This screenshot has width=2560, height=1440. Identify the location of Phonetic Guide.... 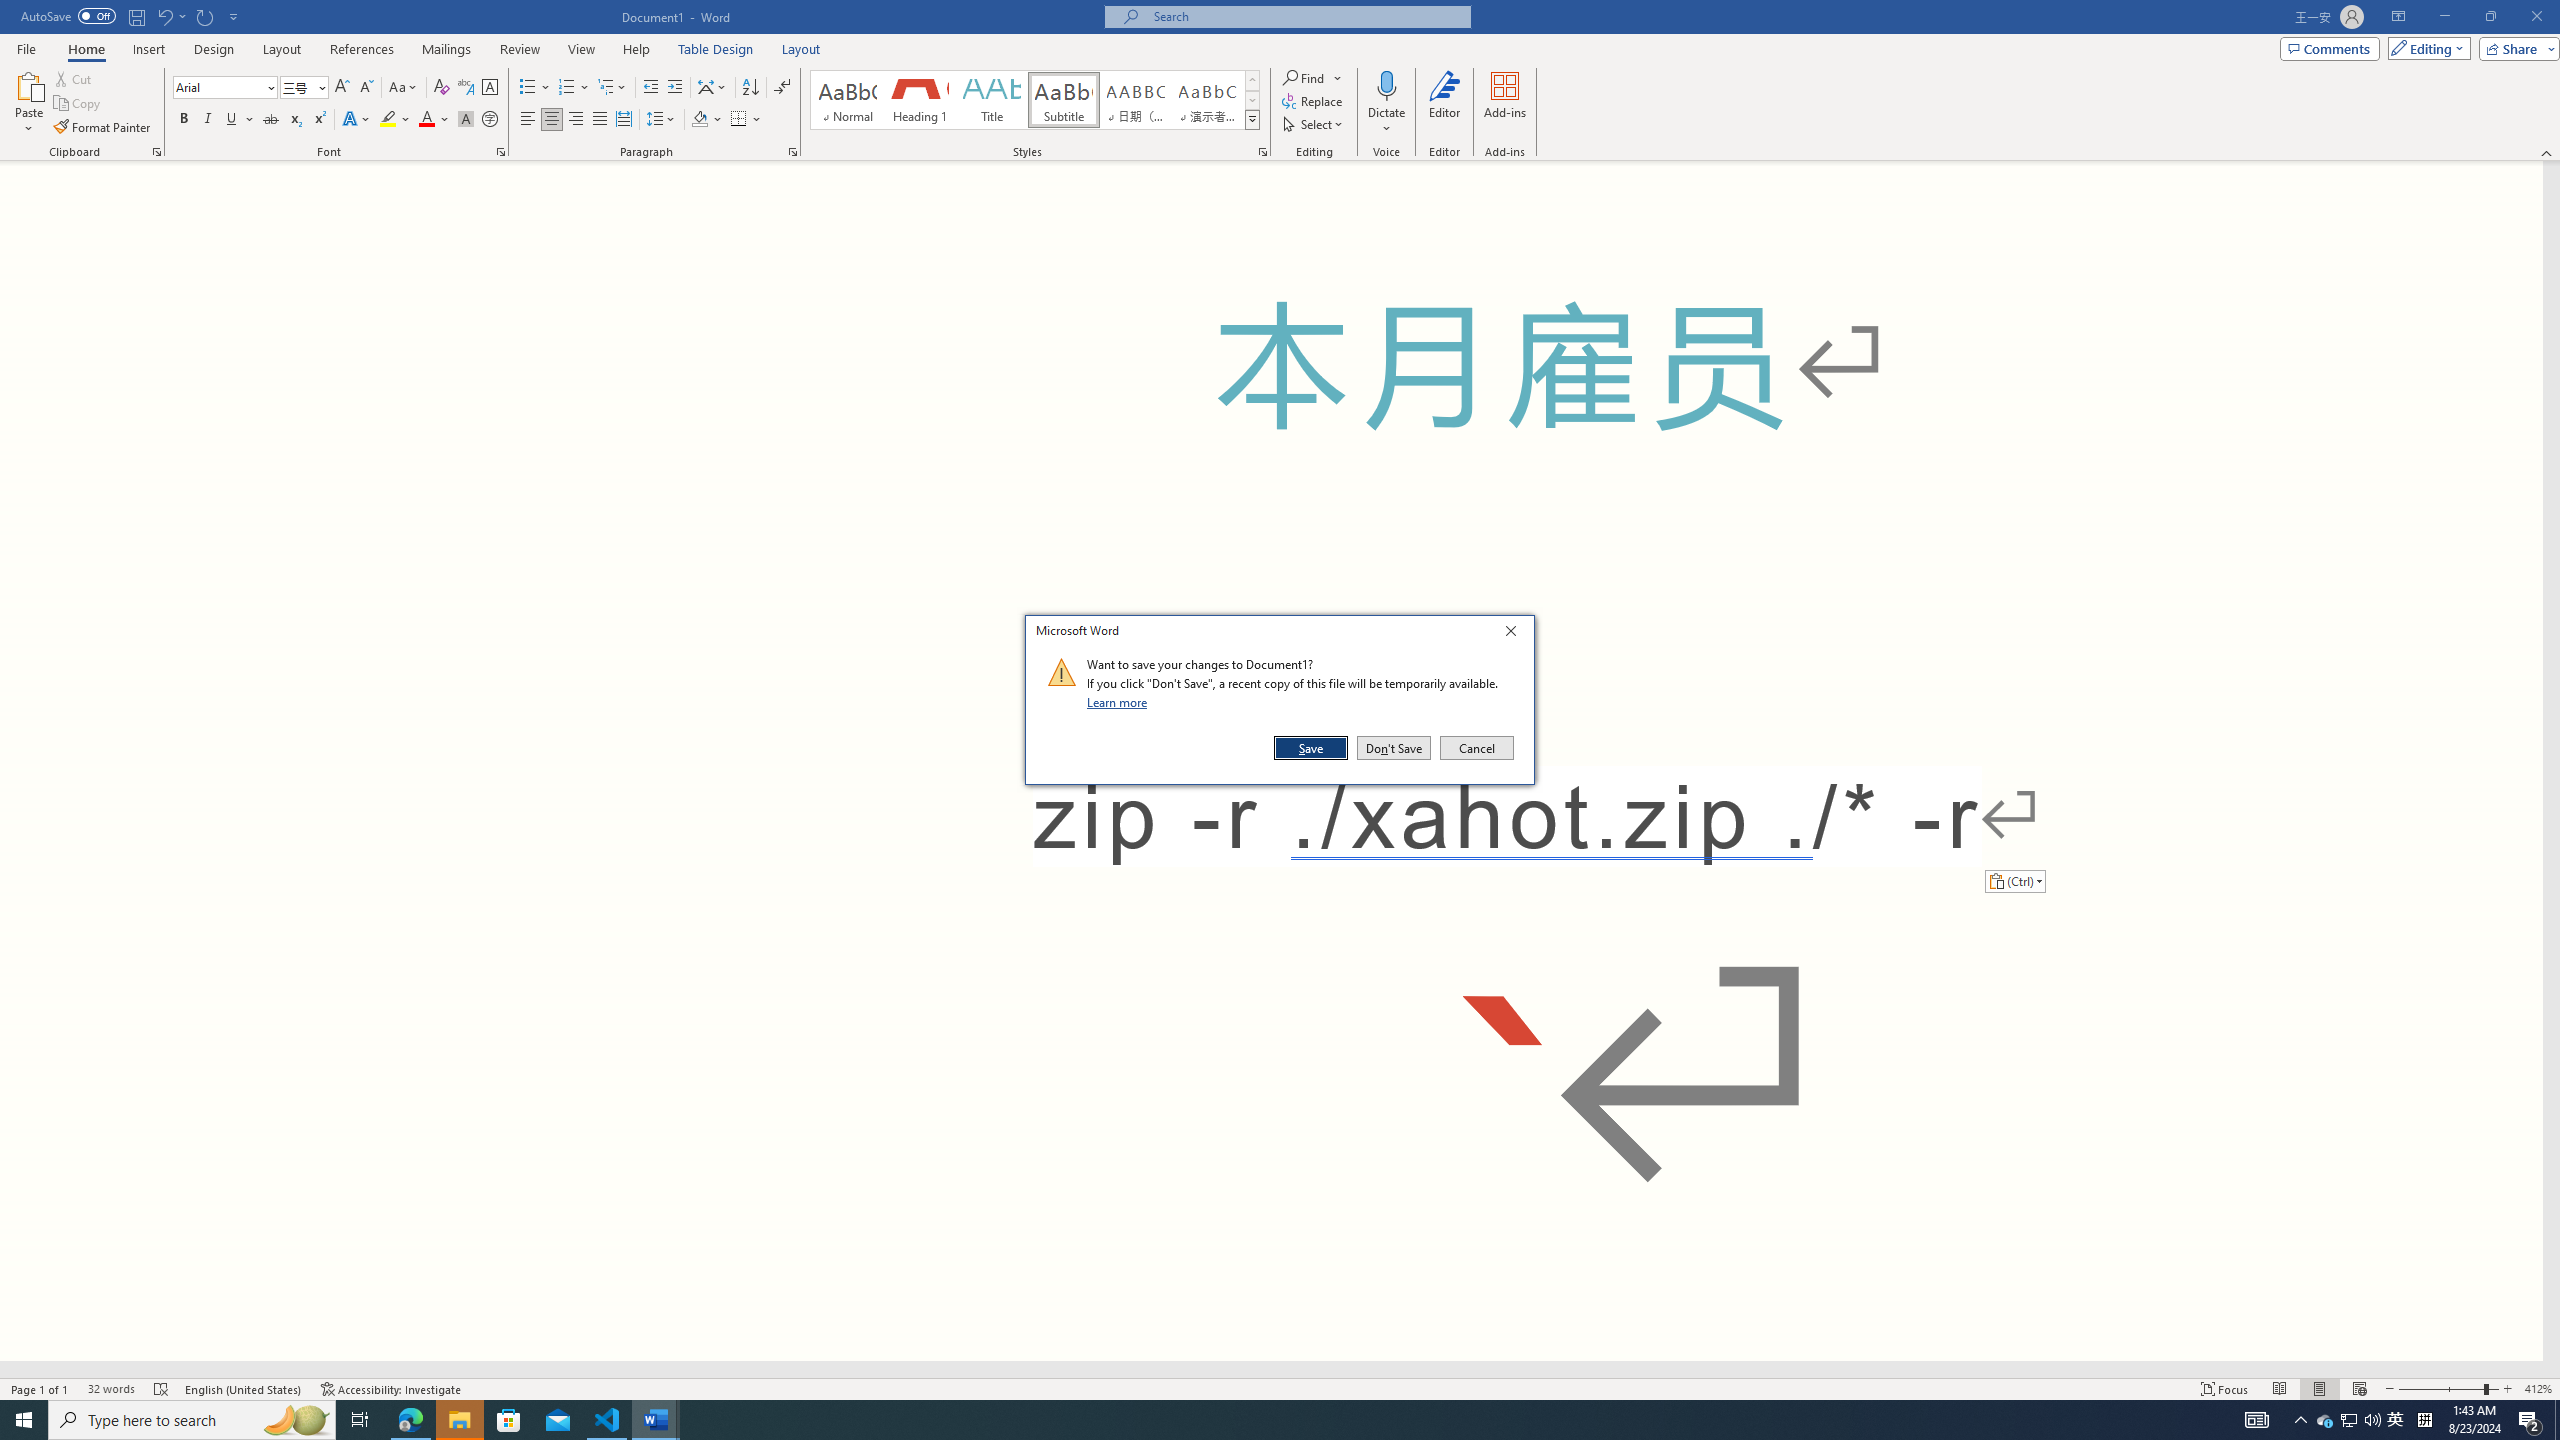
(466, 88).